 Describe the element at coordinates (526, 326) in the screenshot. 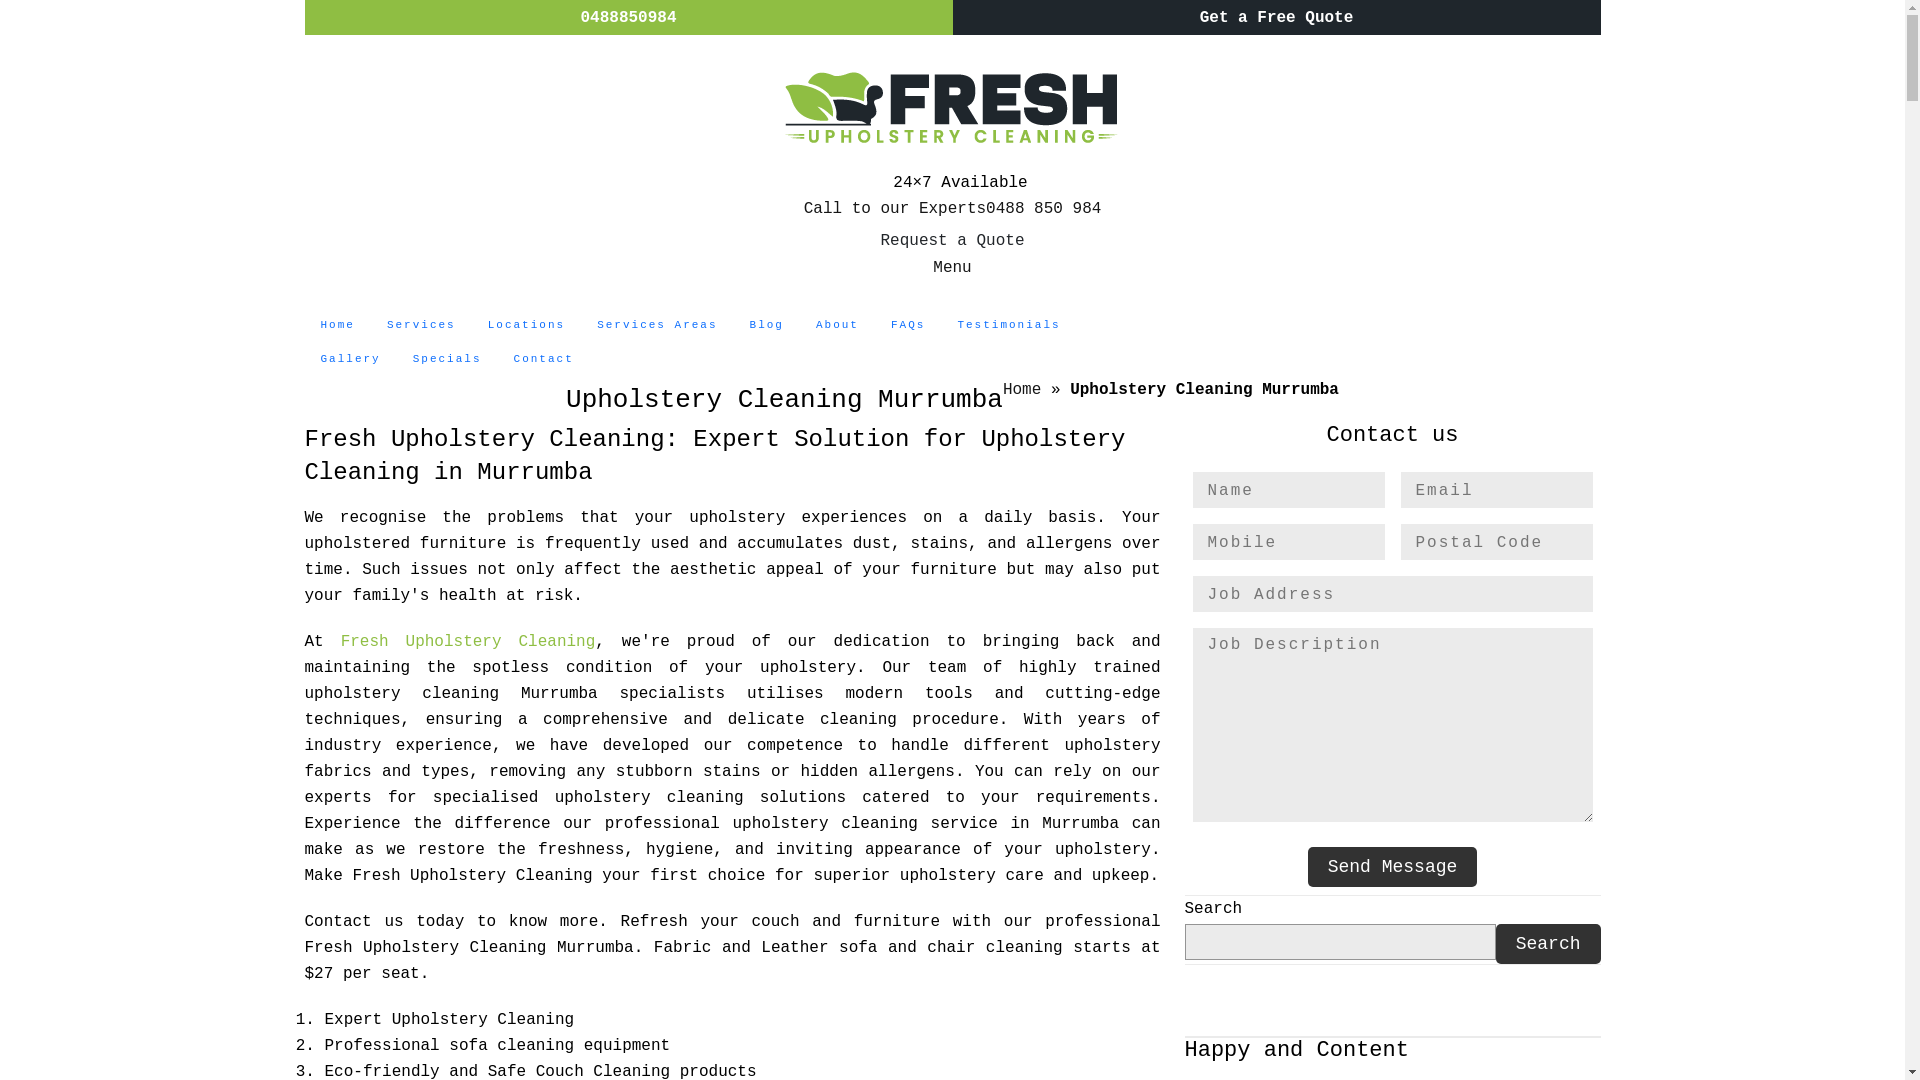

I see `Locations` at that location.